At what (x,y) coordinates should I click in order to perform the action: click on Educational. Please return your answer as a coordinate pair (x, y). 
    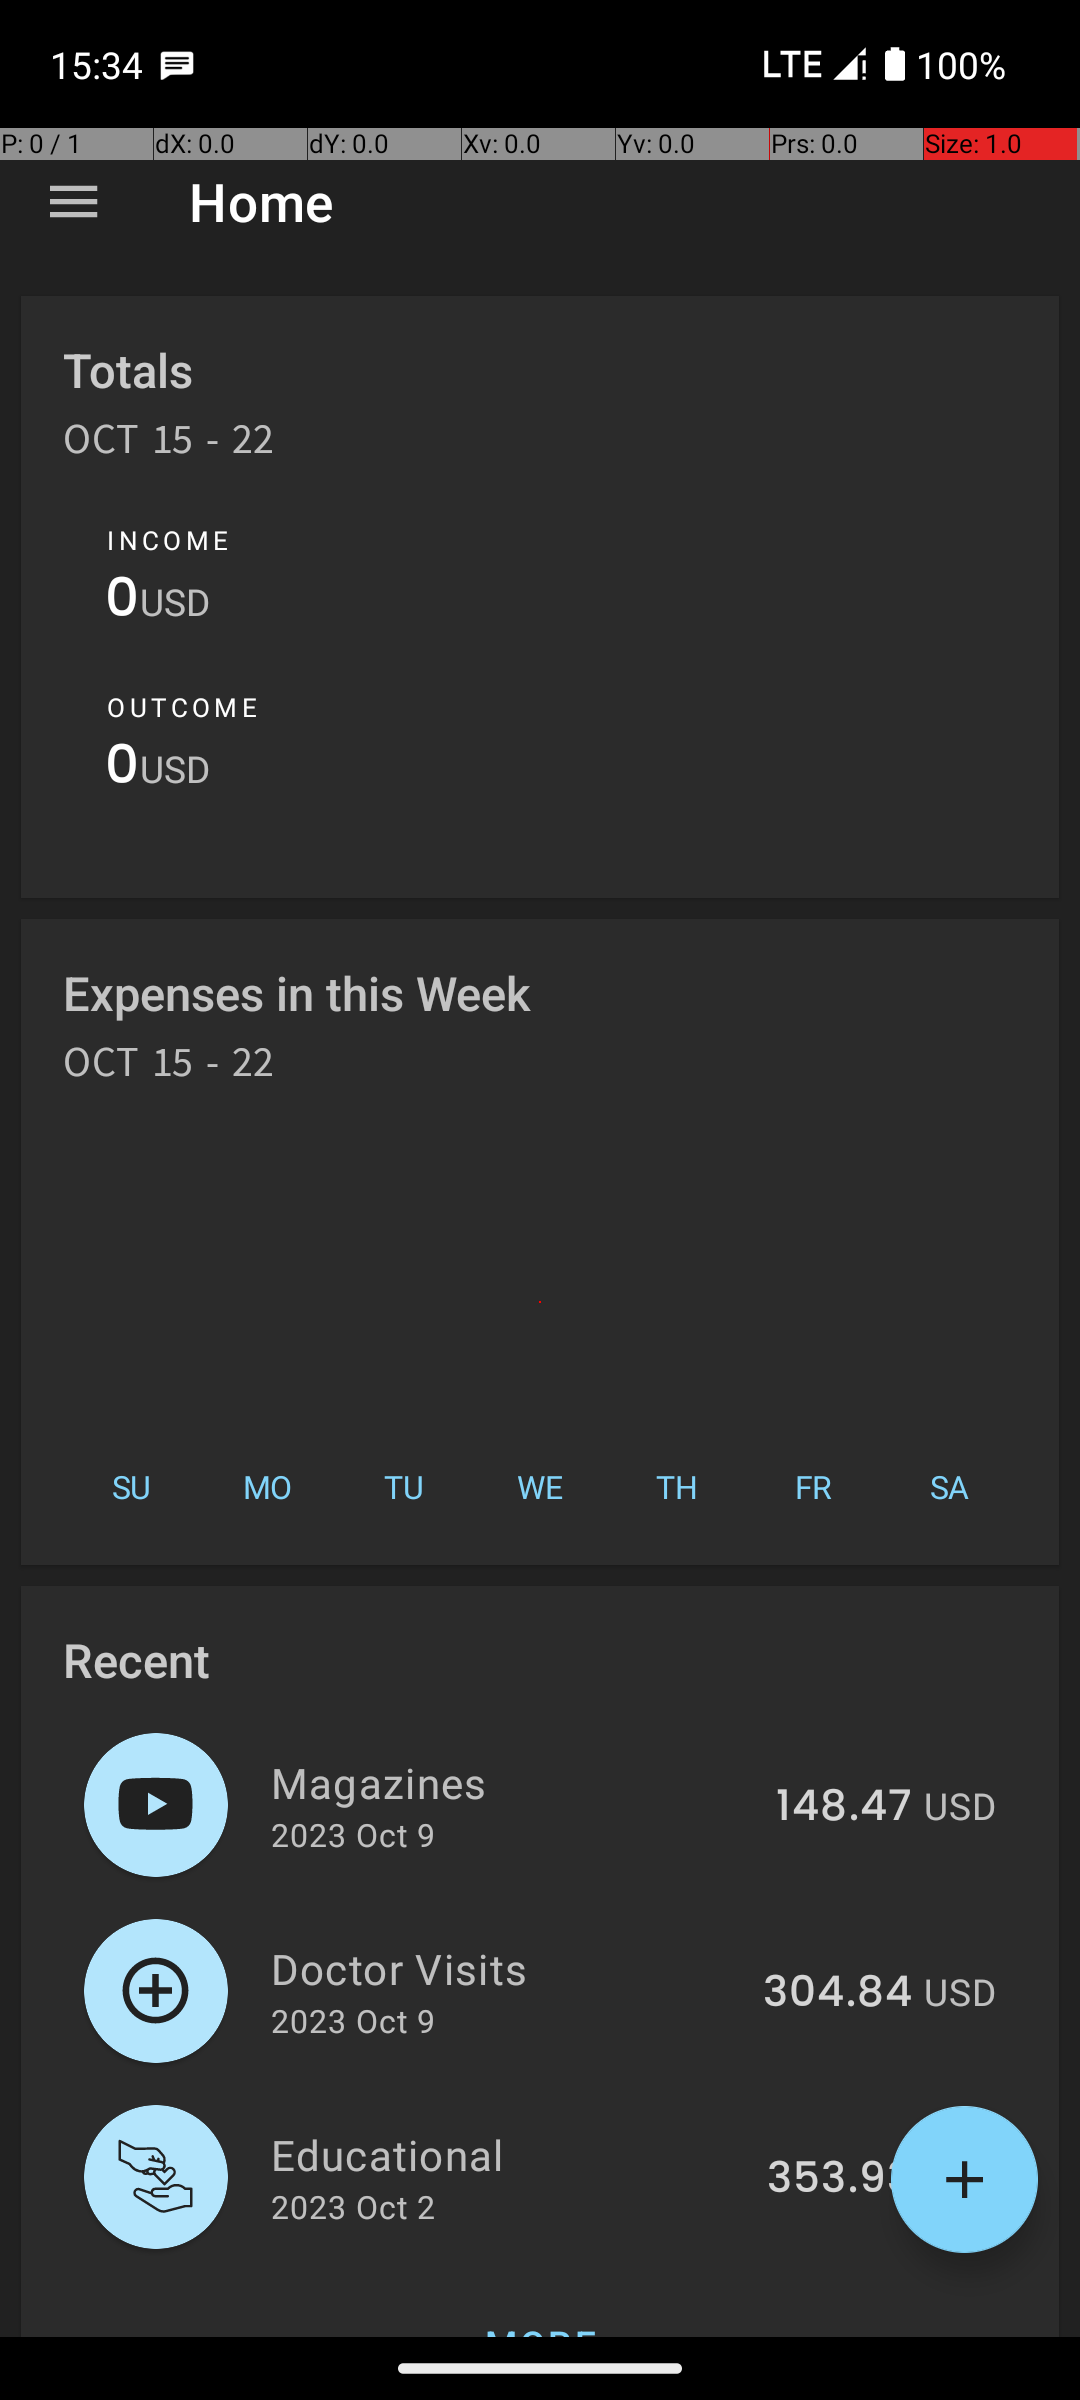
    Looking at the image, I should click on (508, 2154).